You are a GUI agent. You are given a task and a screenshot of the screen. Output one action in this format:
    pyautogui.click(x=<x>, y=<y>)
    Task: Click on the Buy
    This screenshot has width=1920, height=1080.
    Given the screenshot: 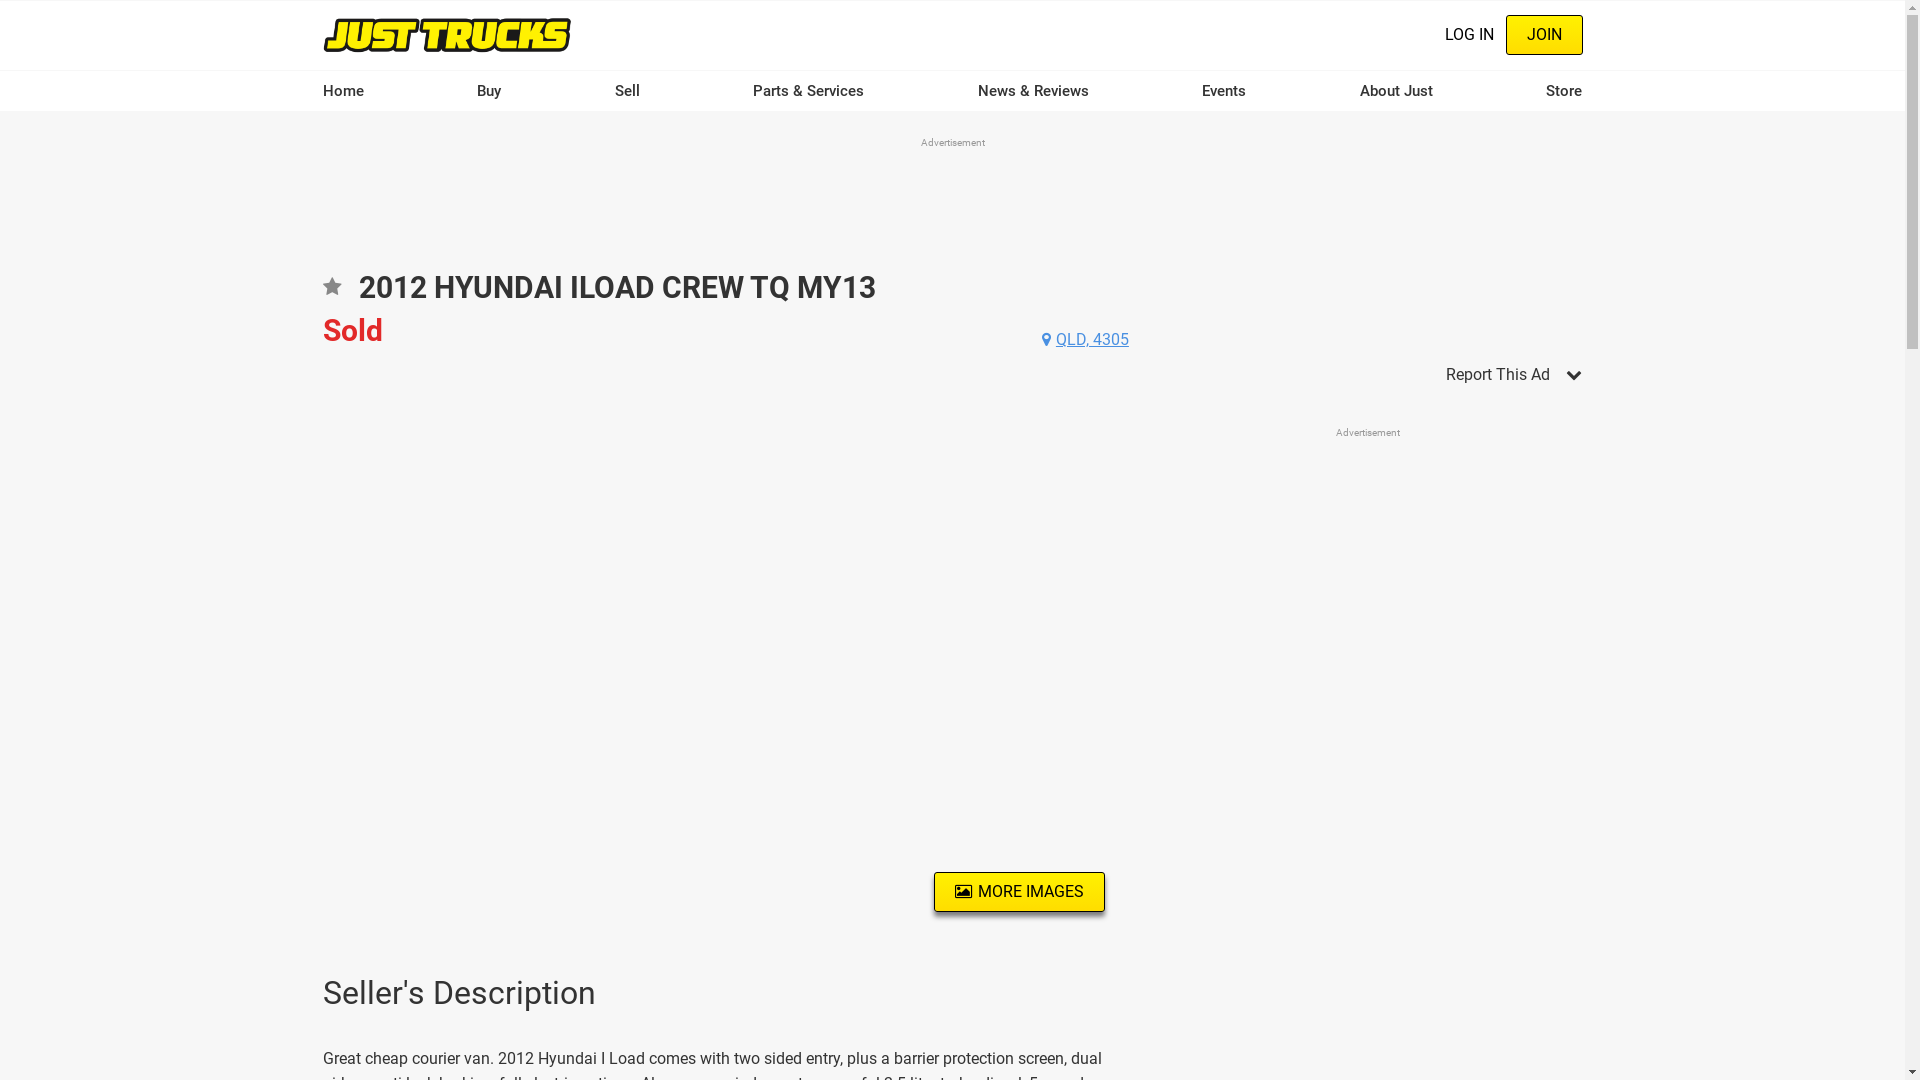 What is the action you would take?
    pyautogui.click(x=489, y=91)
    